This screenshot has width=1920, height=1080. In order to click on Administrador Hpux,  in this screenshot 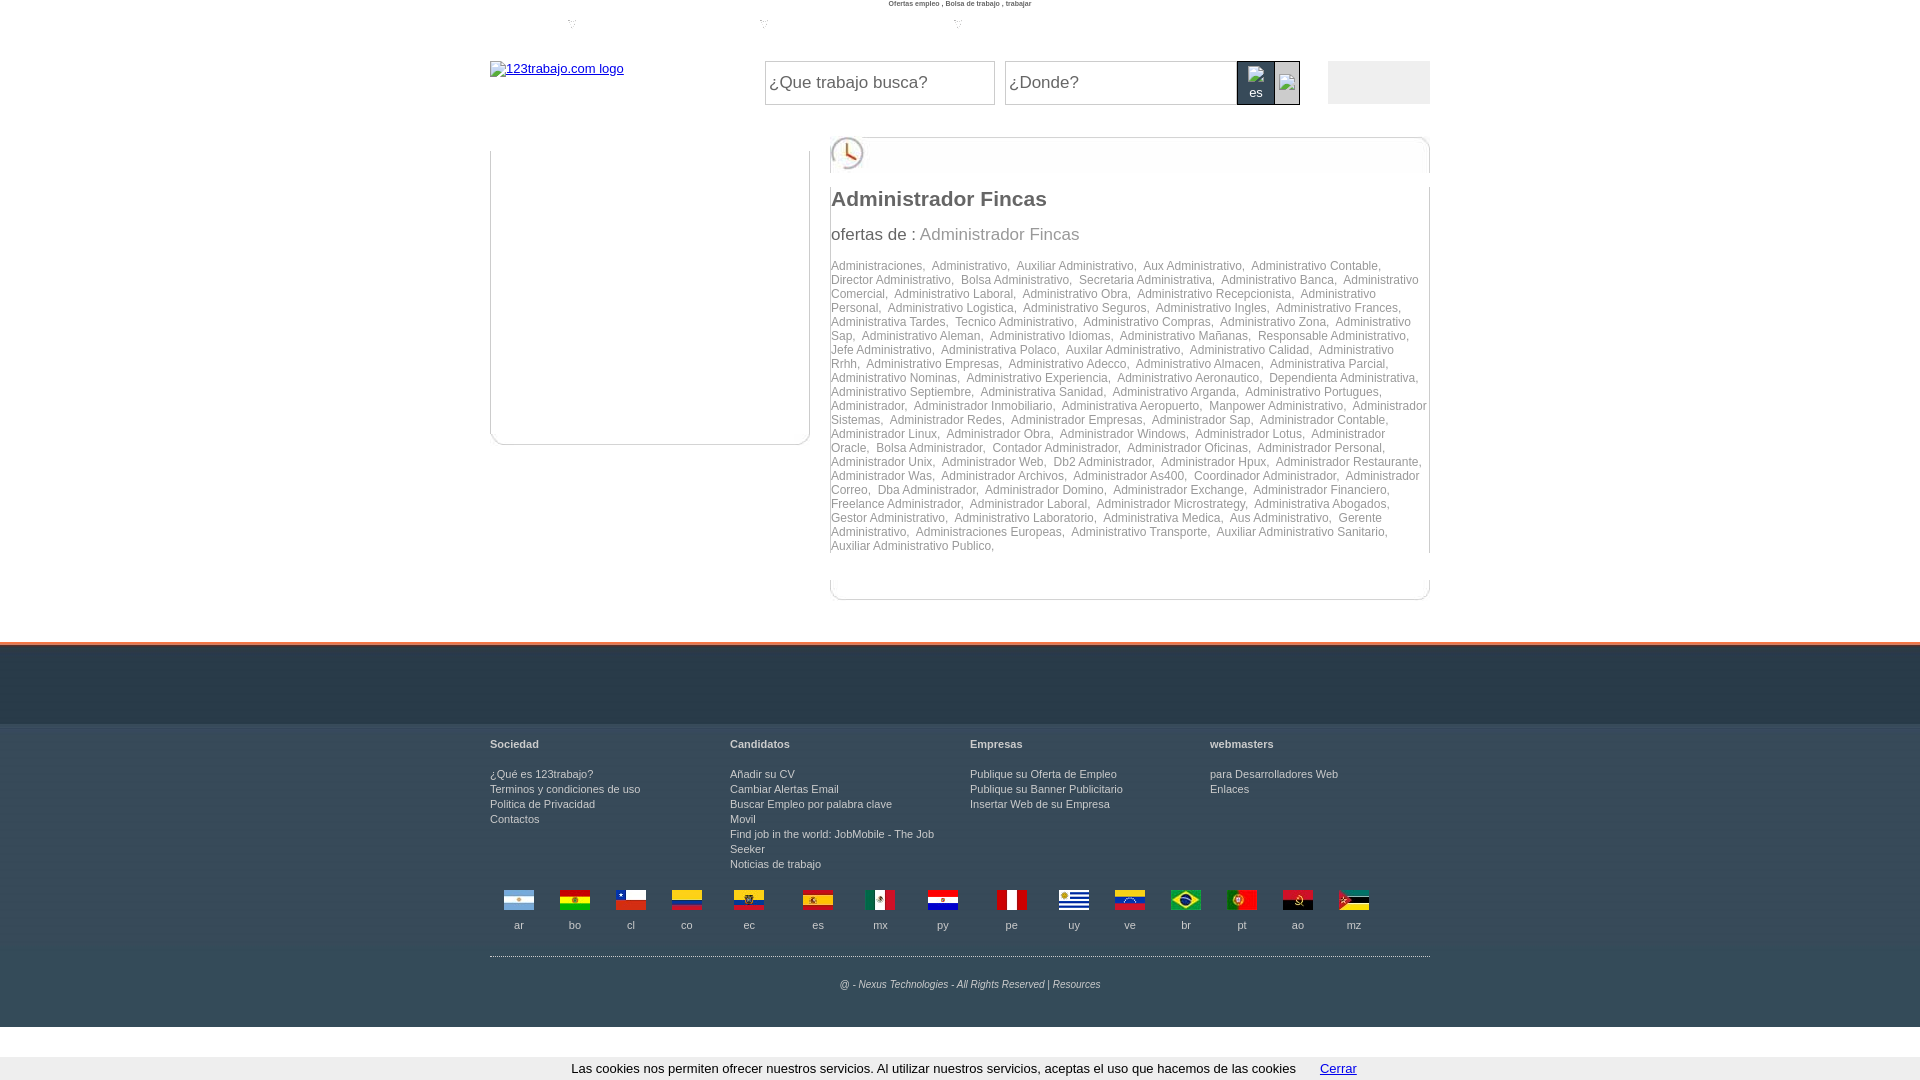, I will do `click(1218, 462)`.